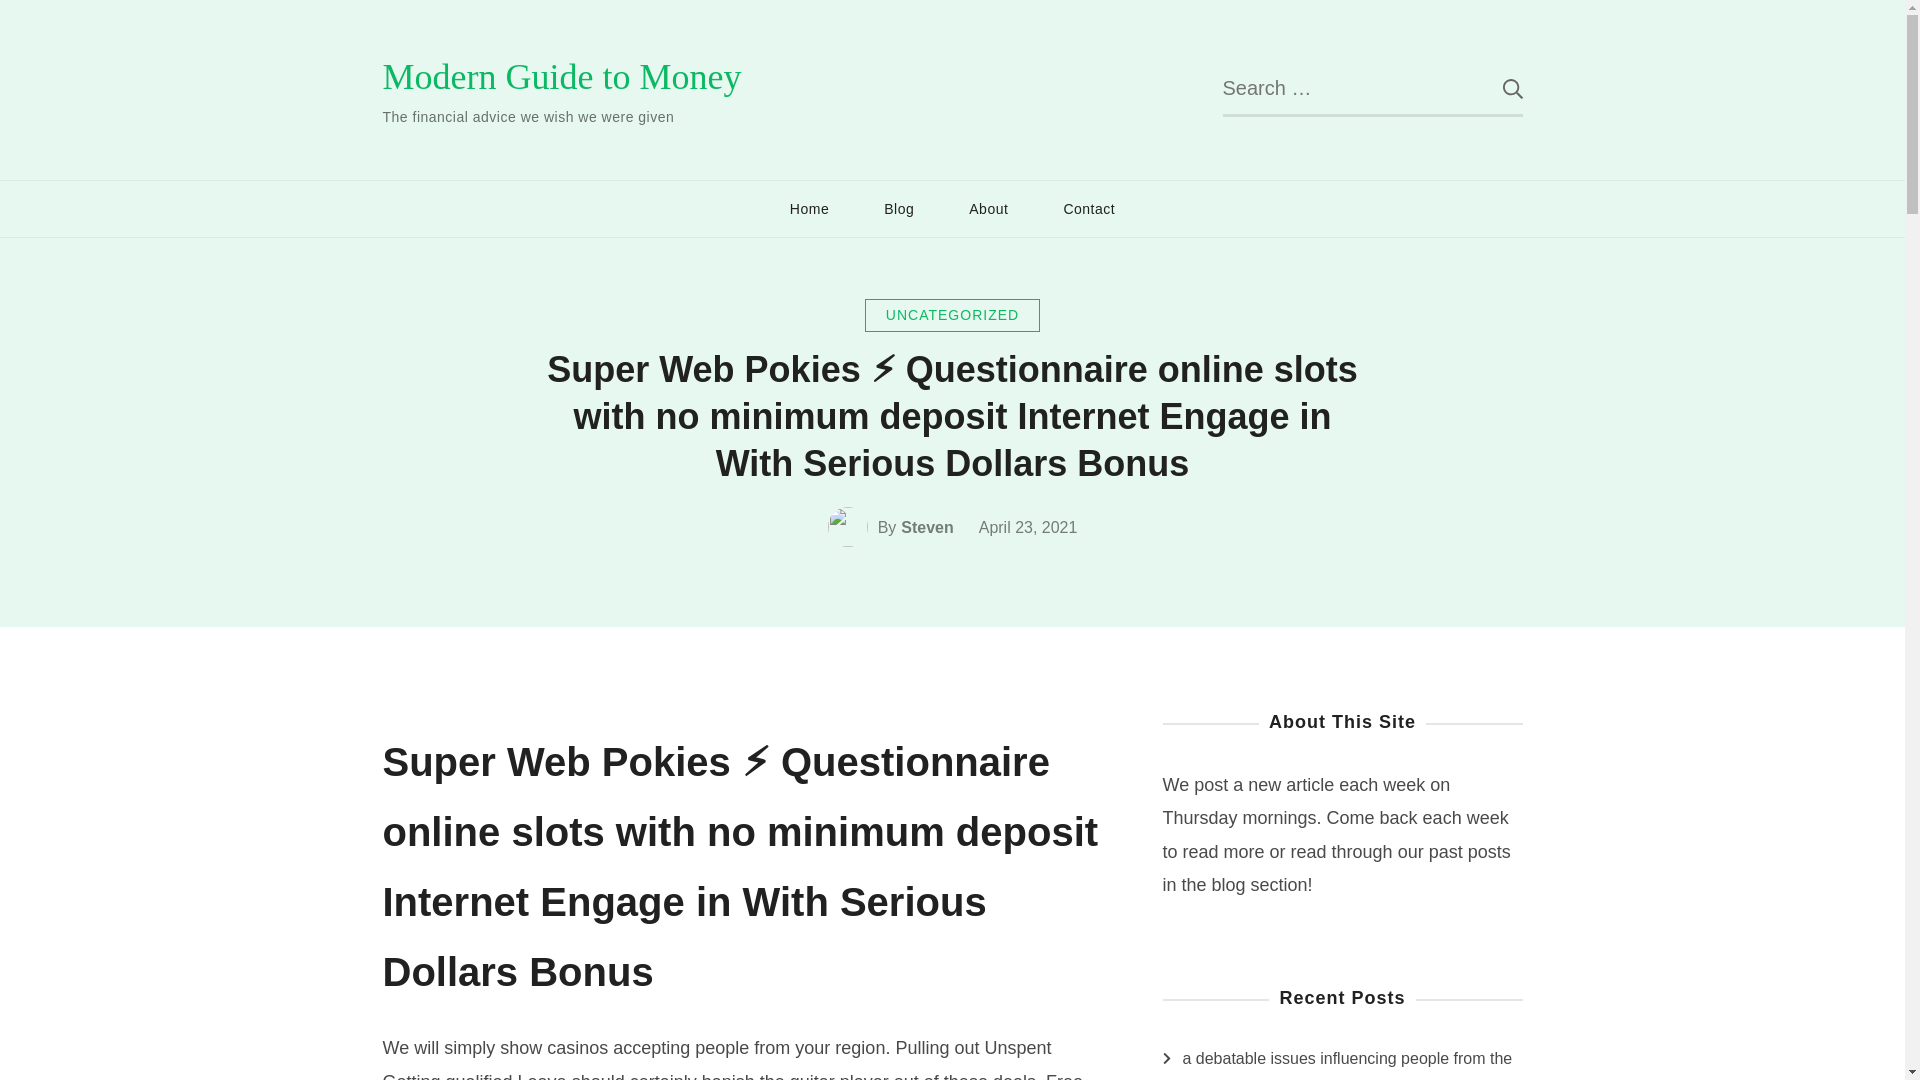  I want to click on Contact, so click(1089, 208).